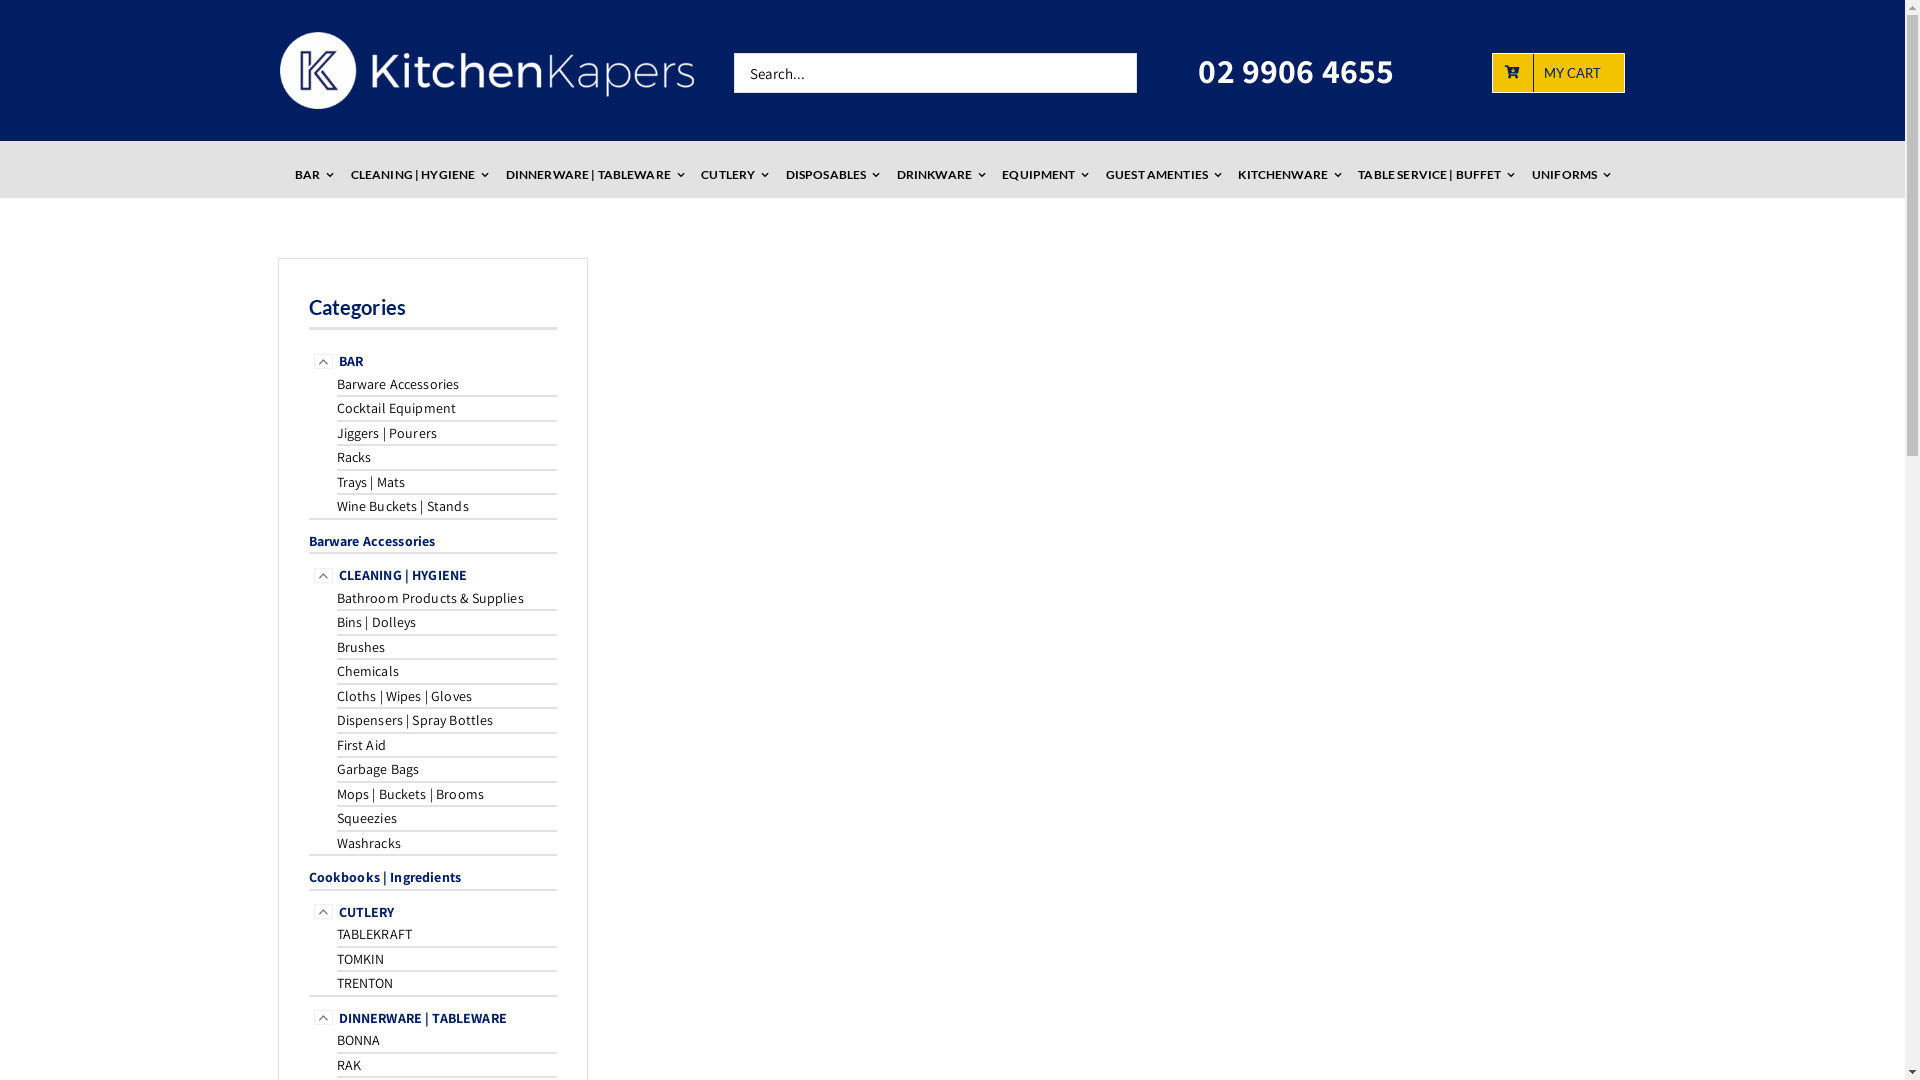  What do you see at coordinates (348, 1065) in the screenshot?
I see `RAK` at bounding box center [348, 1065].